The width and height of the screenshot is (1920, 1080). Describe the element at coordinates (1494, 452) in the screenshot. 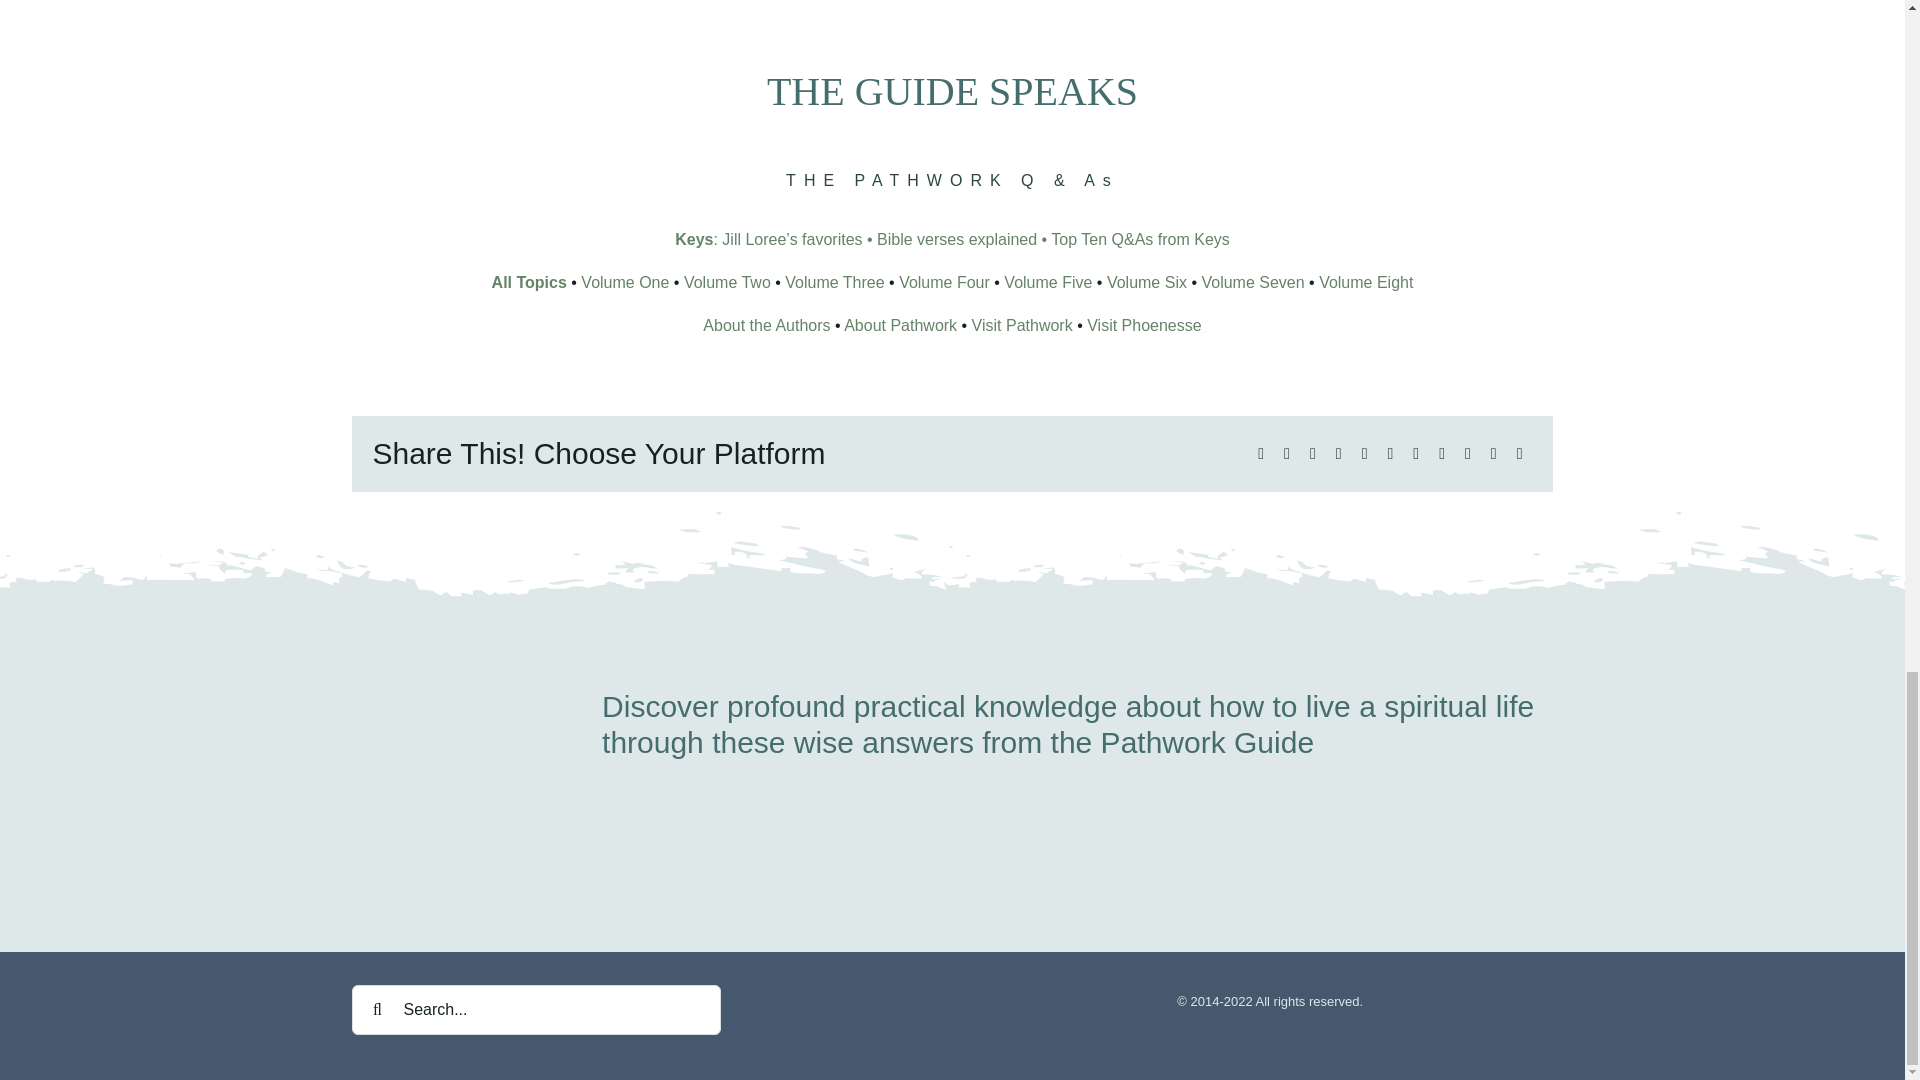

I see `Xing` at that location.